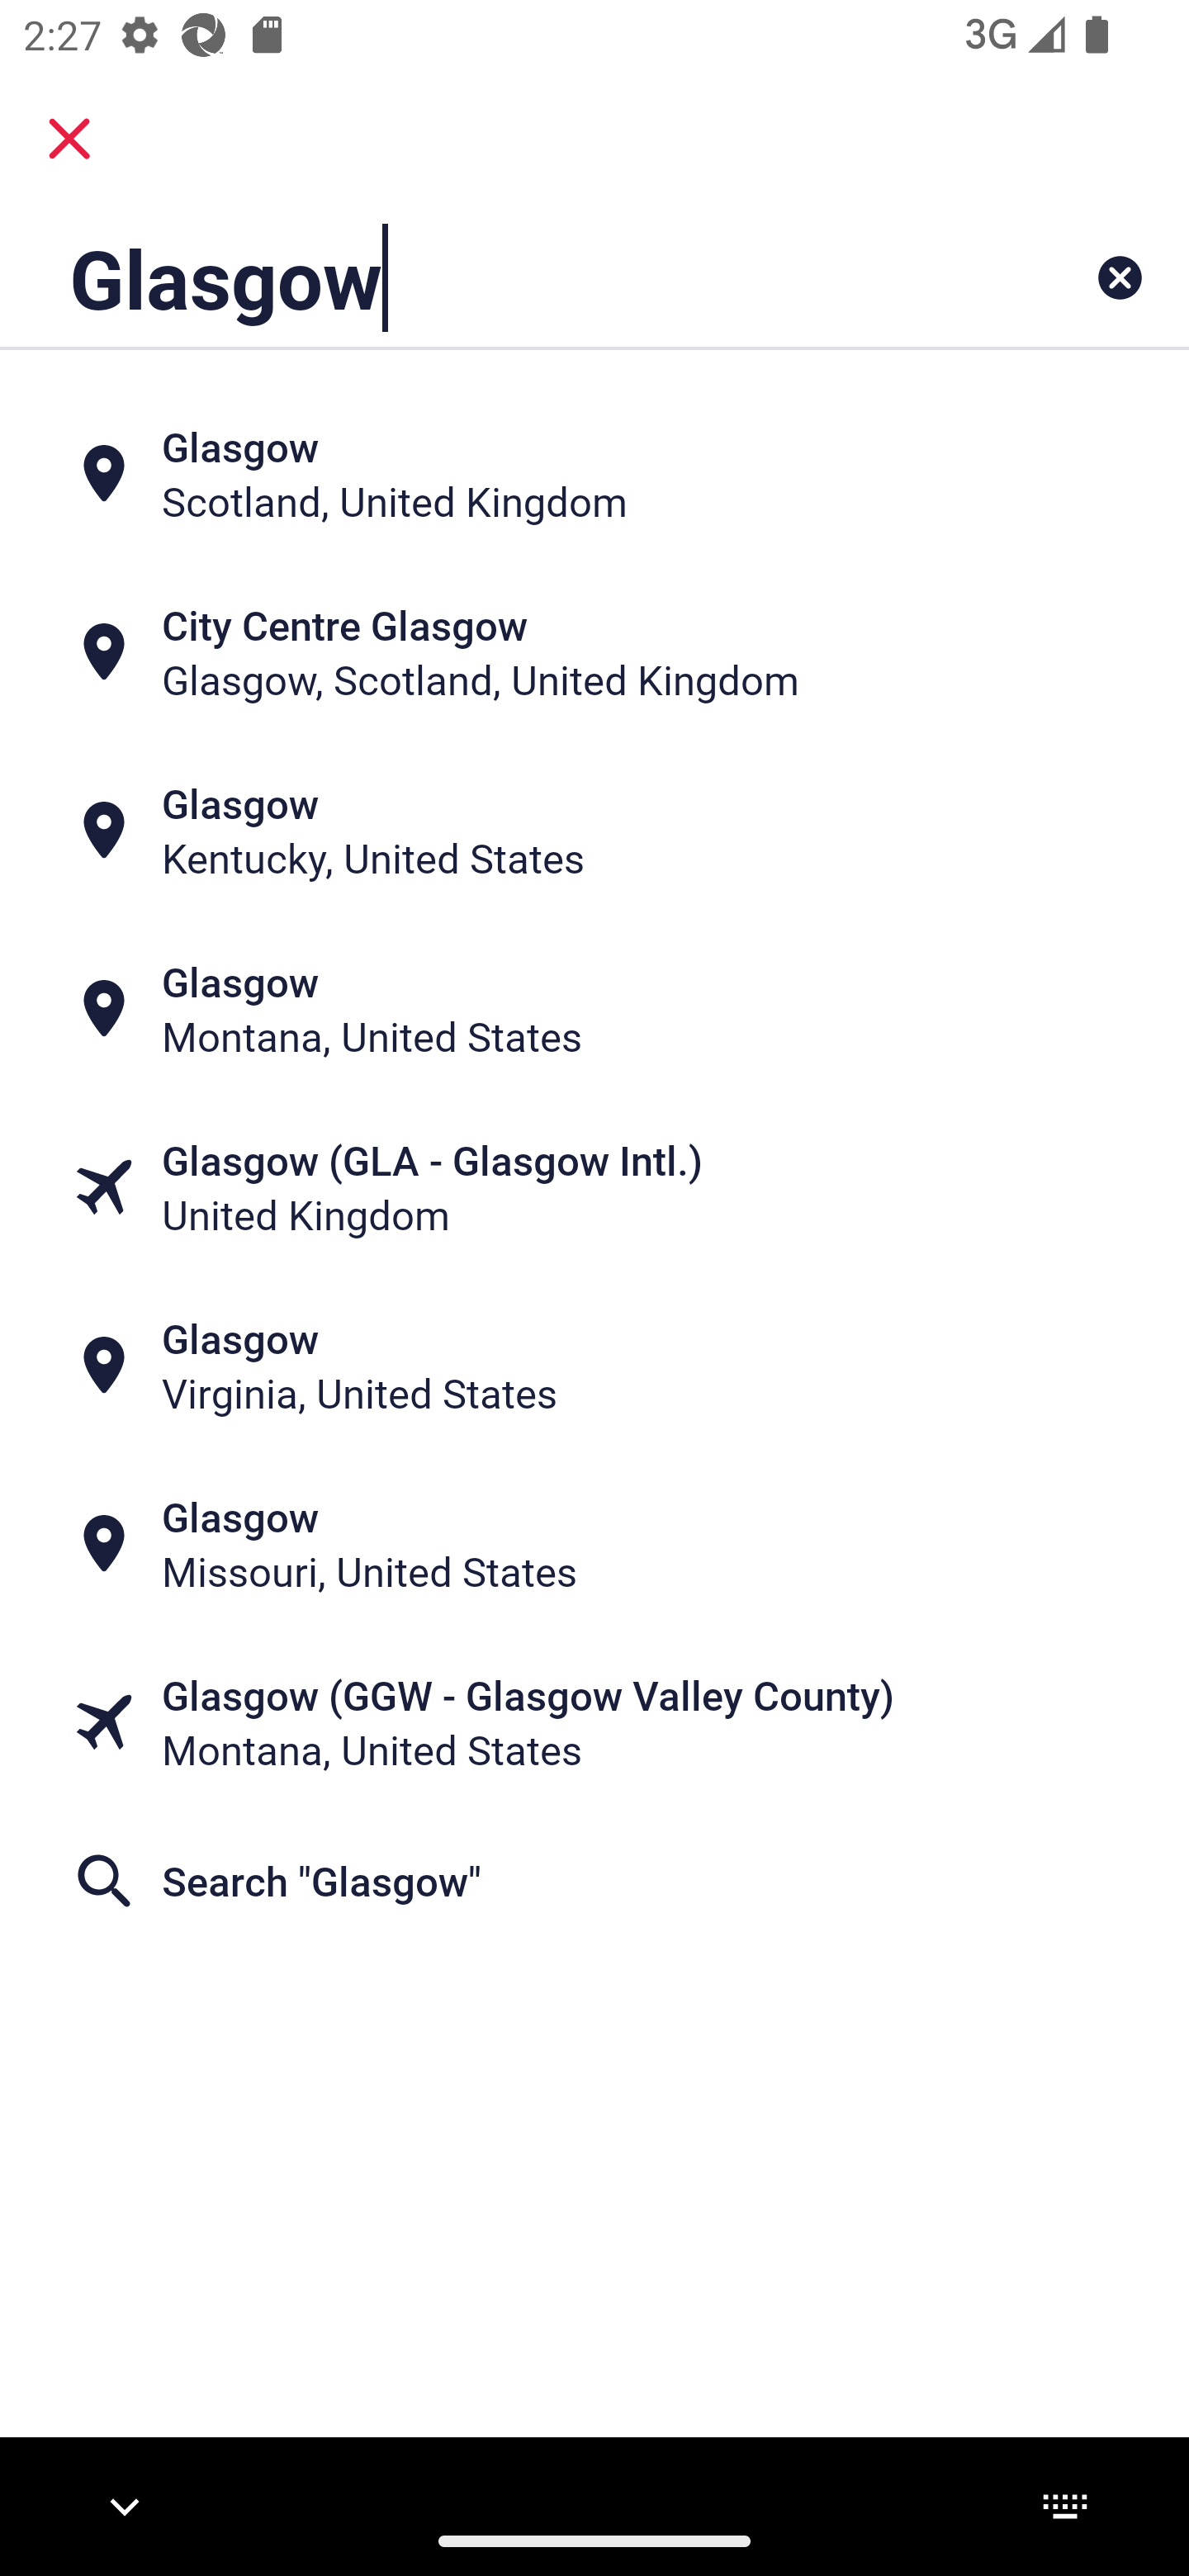 The height and width of the screenshot is (2576, 1189). Describe the element at coordinates (594, 1187) in the screenshot. I see `Glasgow (GLA - Glasgow Intl.) United Kingdom` at that location.